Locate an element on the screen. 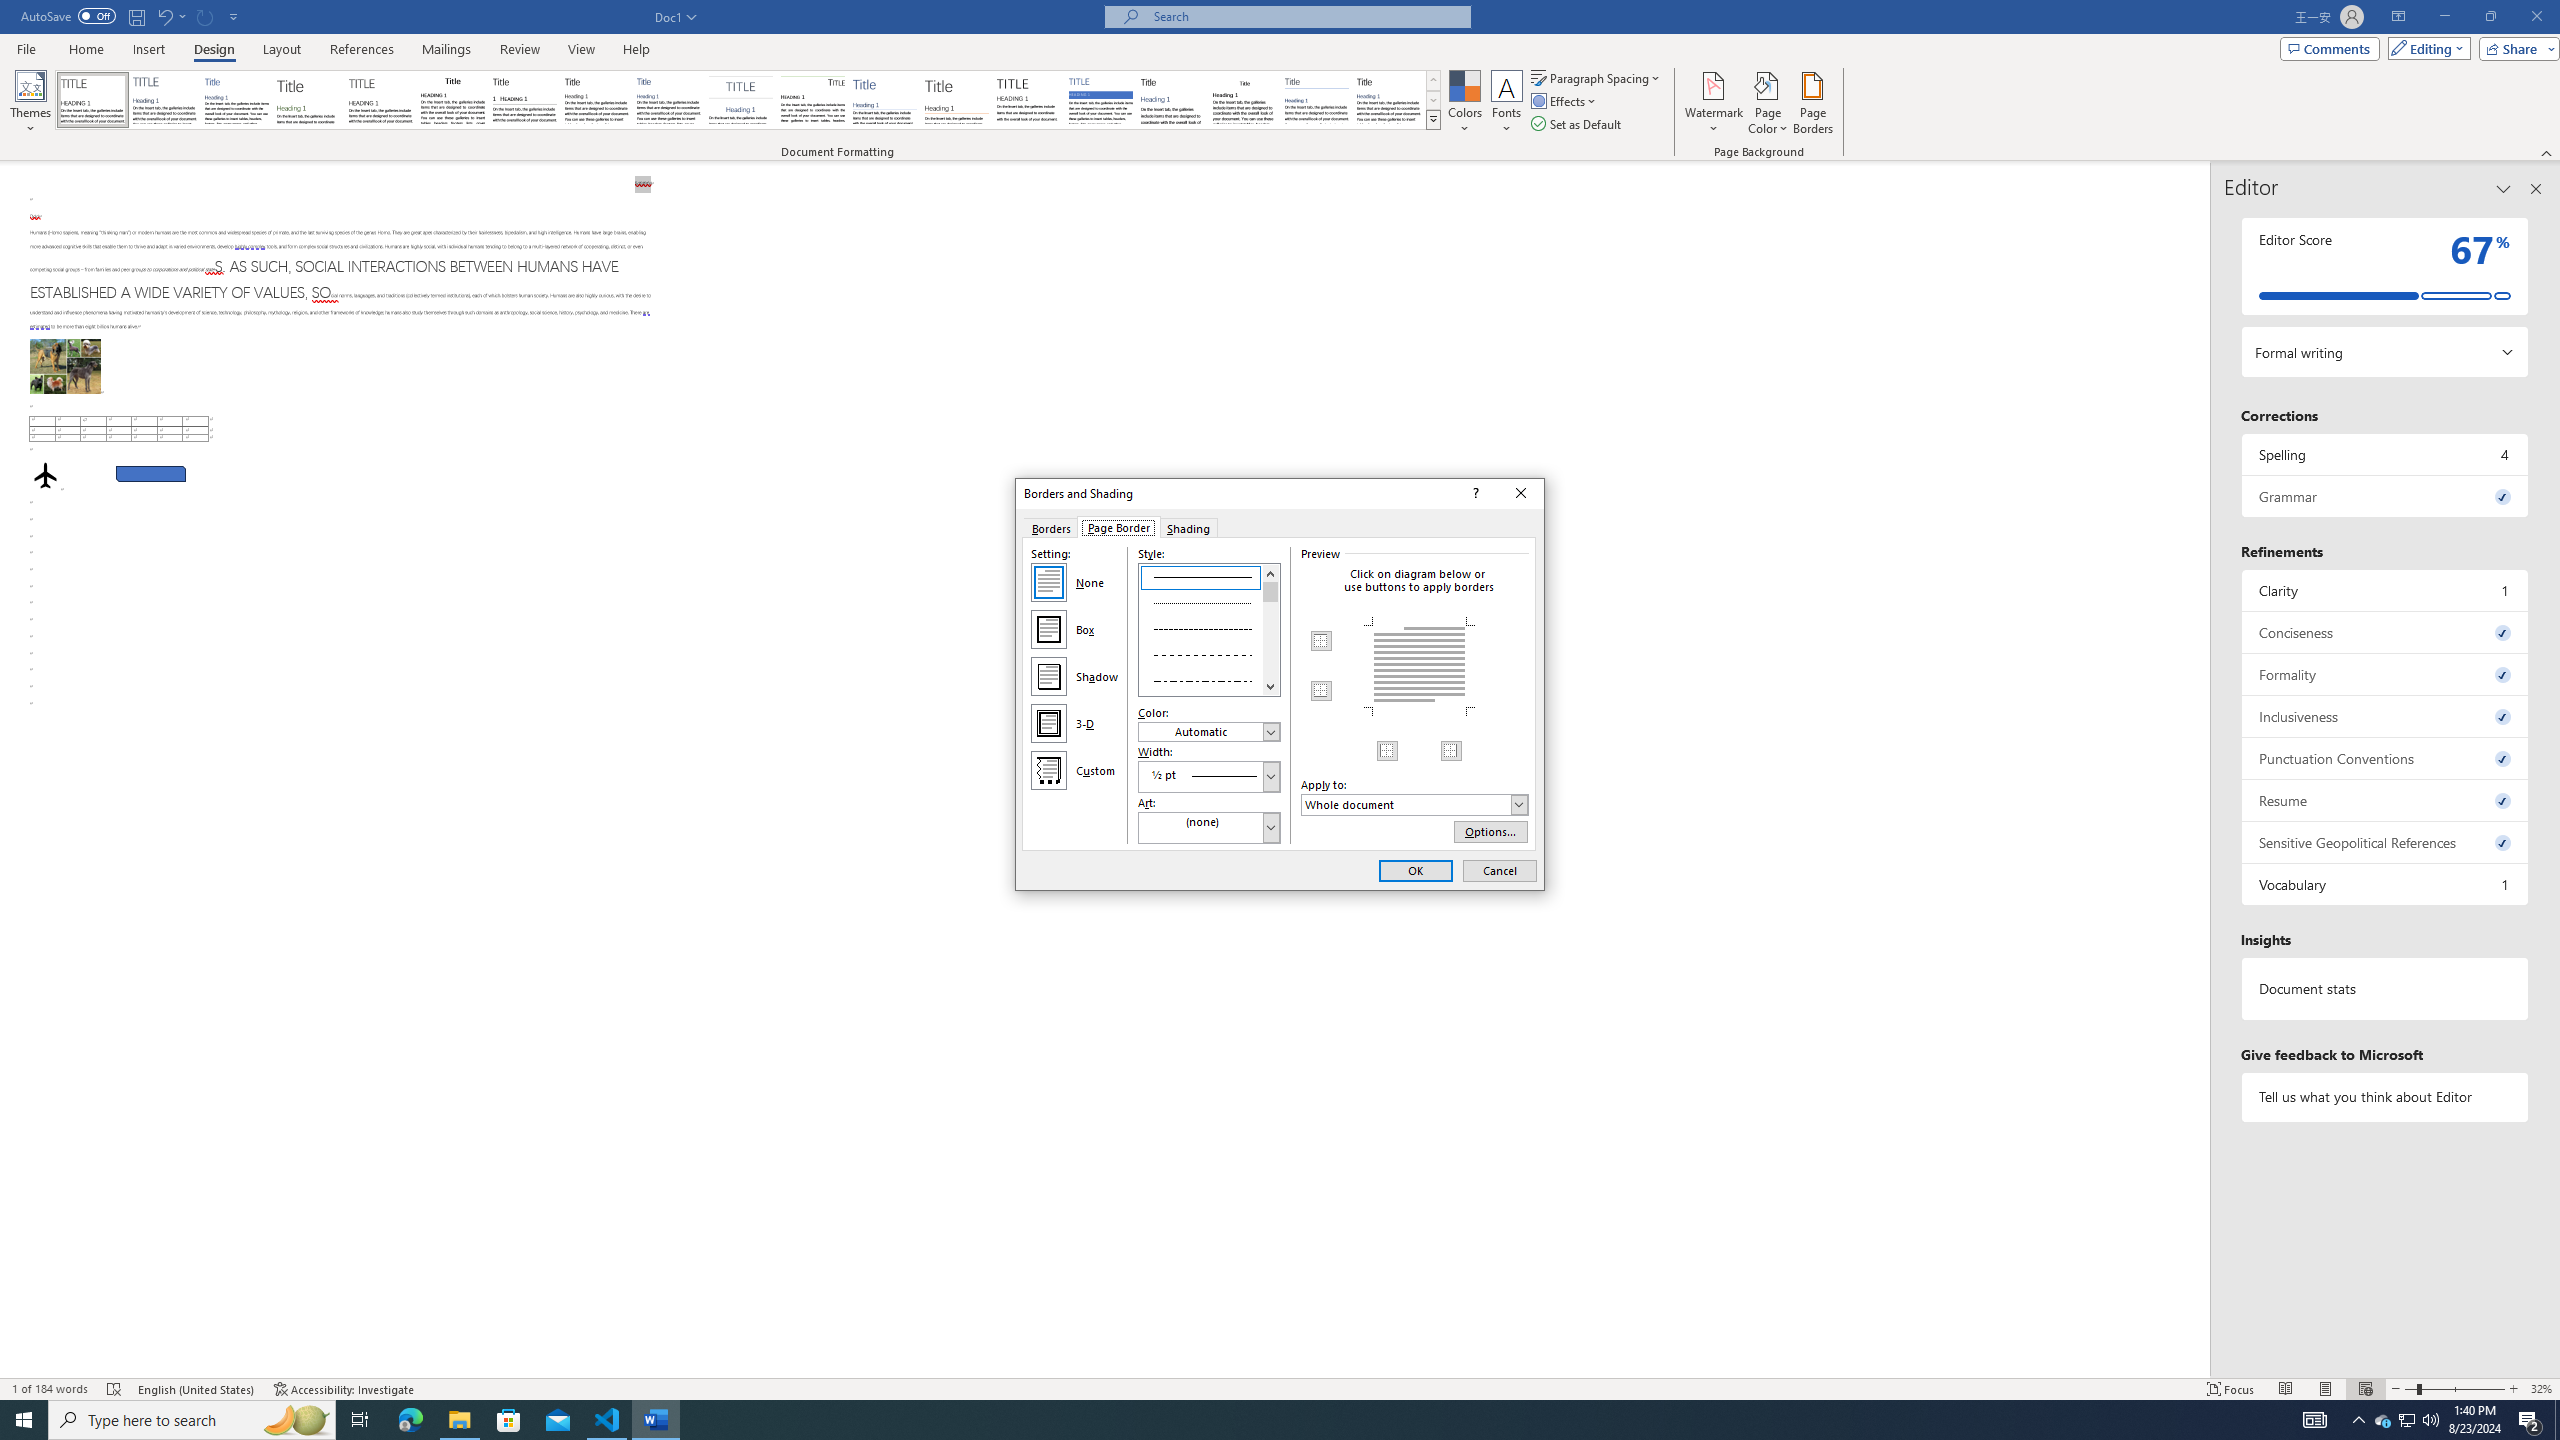 The width and height of the screenshot is (2560, 1440). Page down is located at coordinates (1271, 640).